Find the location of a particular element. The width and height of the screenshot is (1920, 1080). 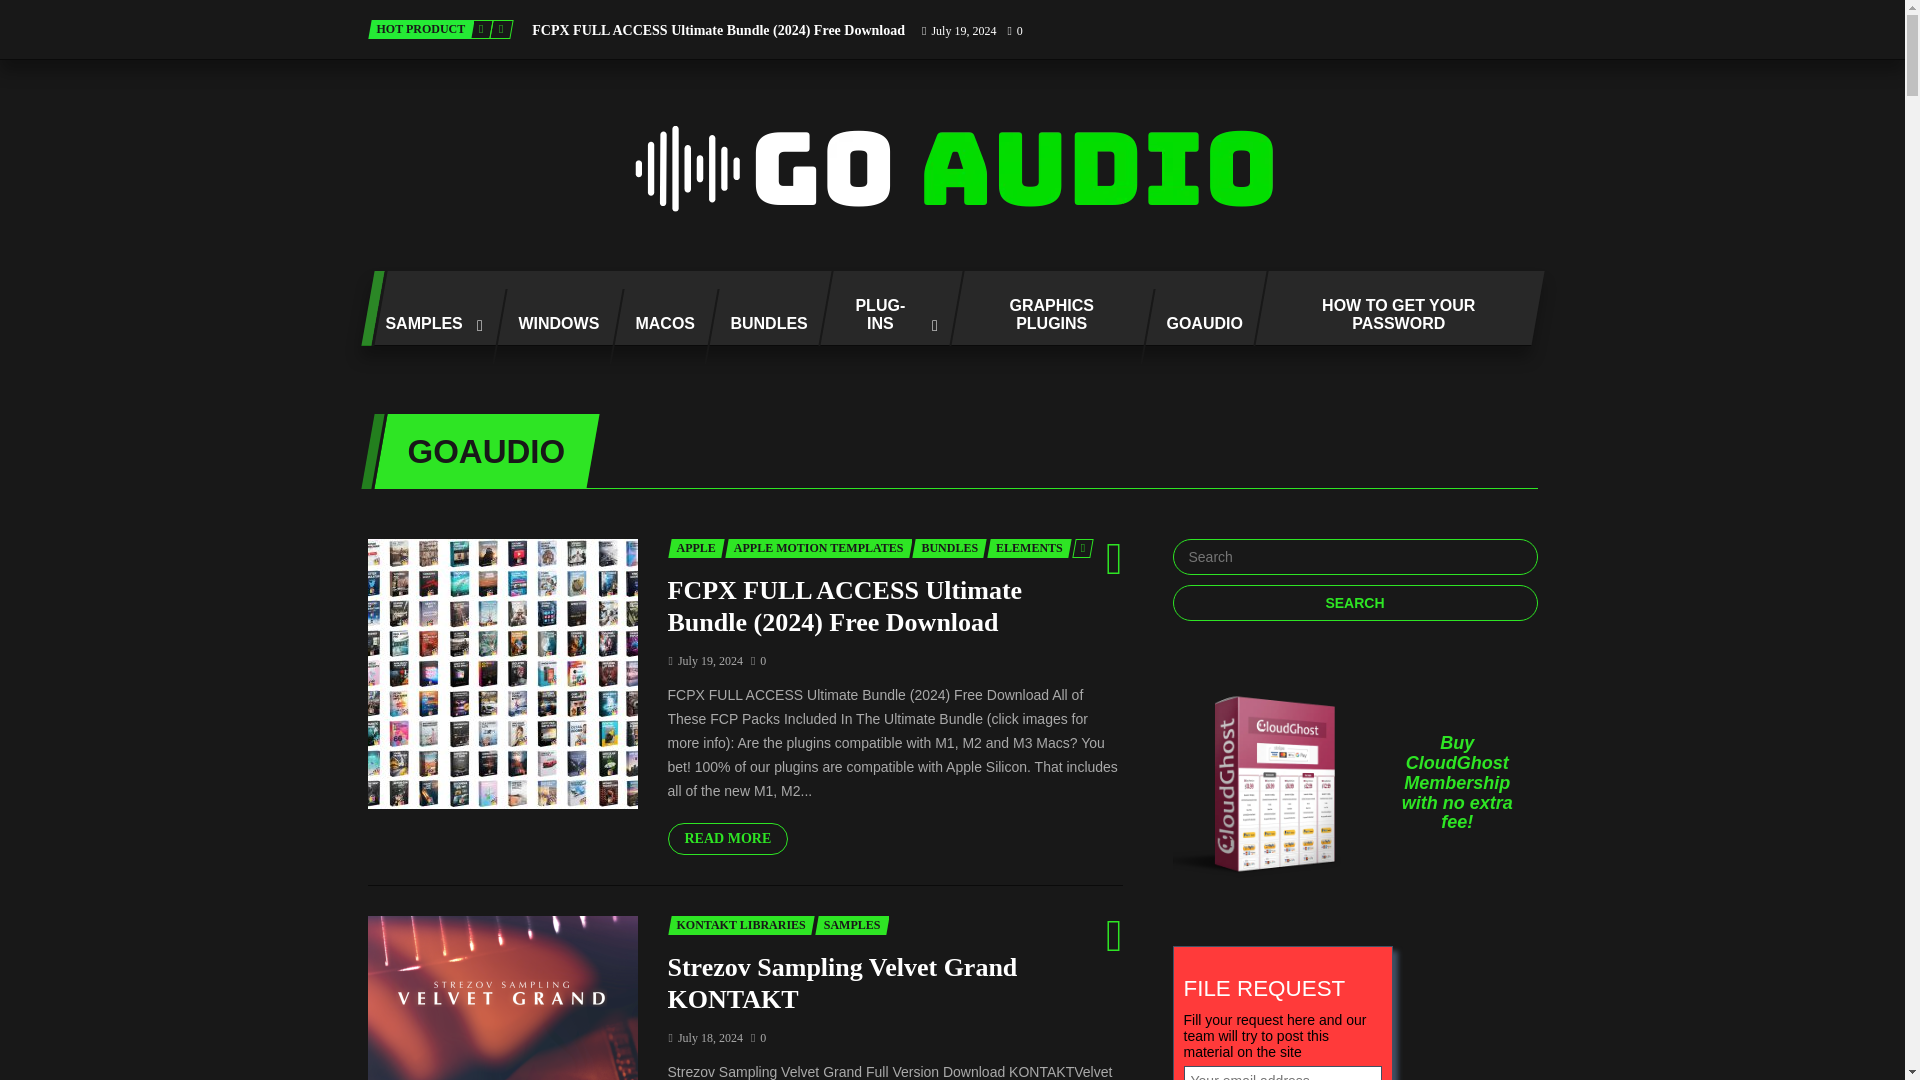

MACOS is located at coordinates (656, 326).